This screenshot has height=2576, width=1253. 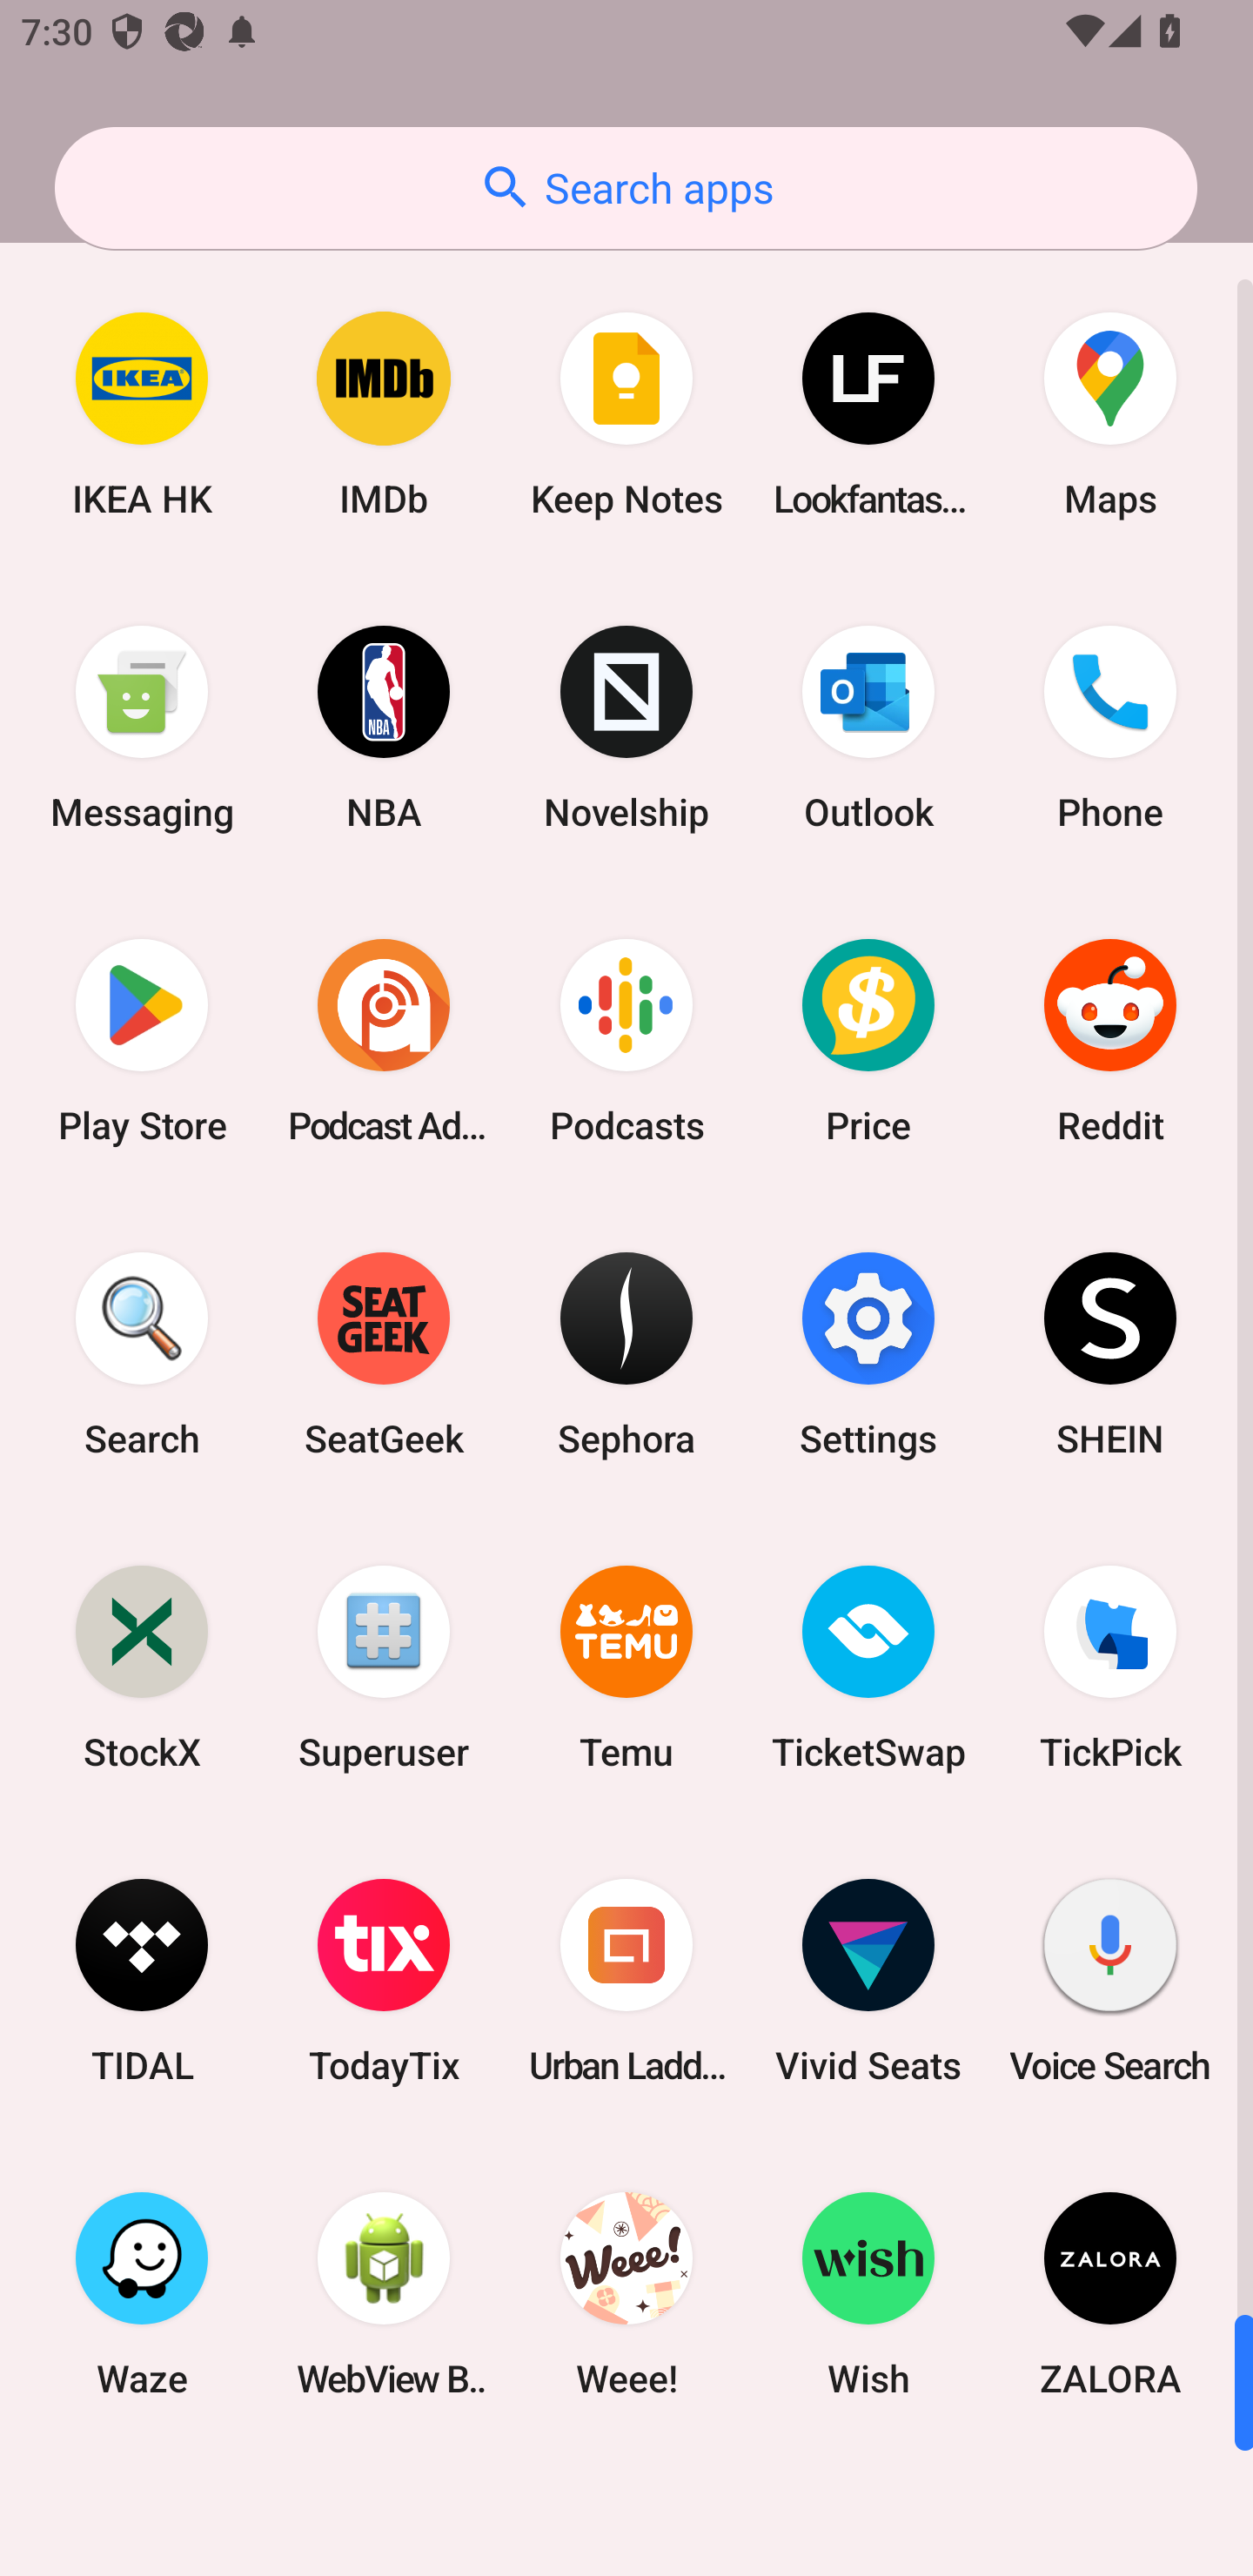 I want to click on TIDAL, so click(x=142, y=1981).